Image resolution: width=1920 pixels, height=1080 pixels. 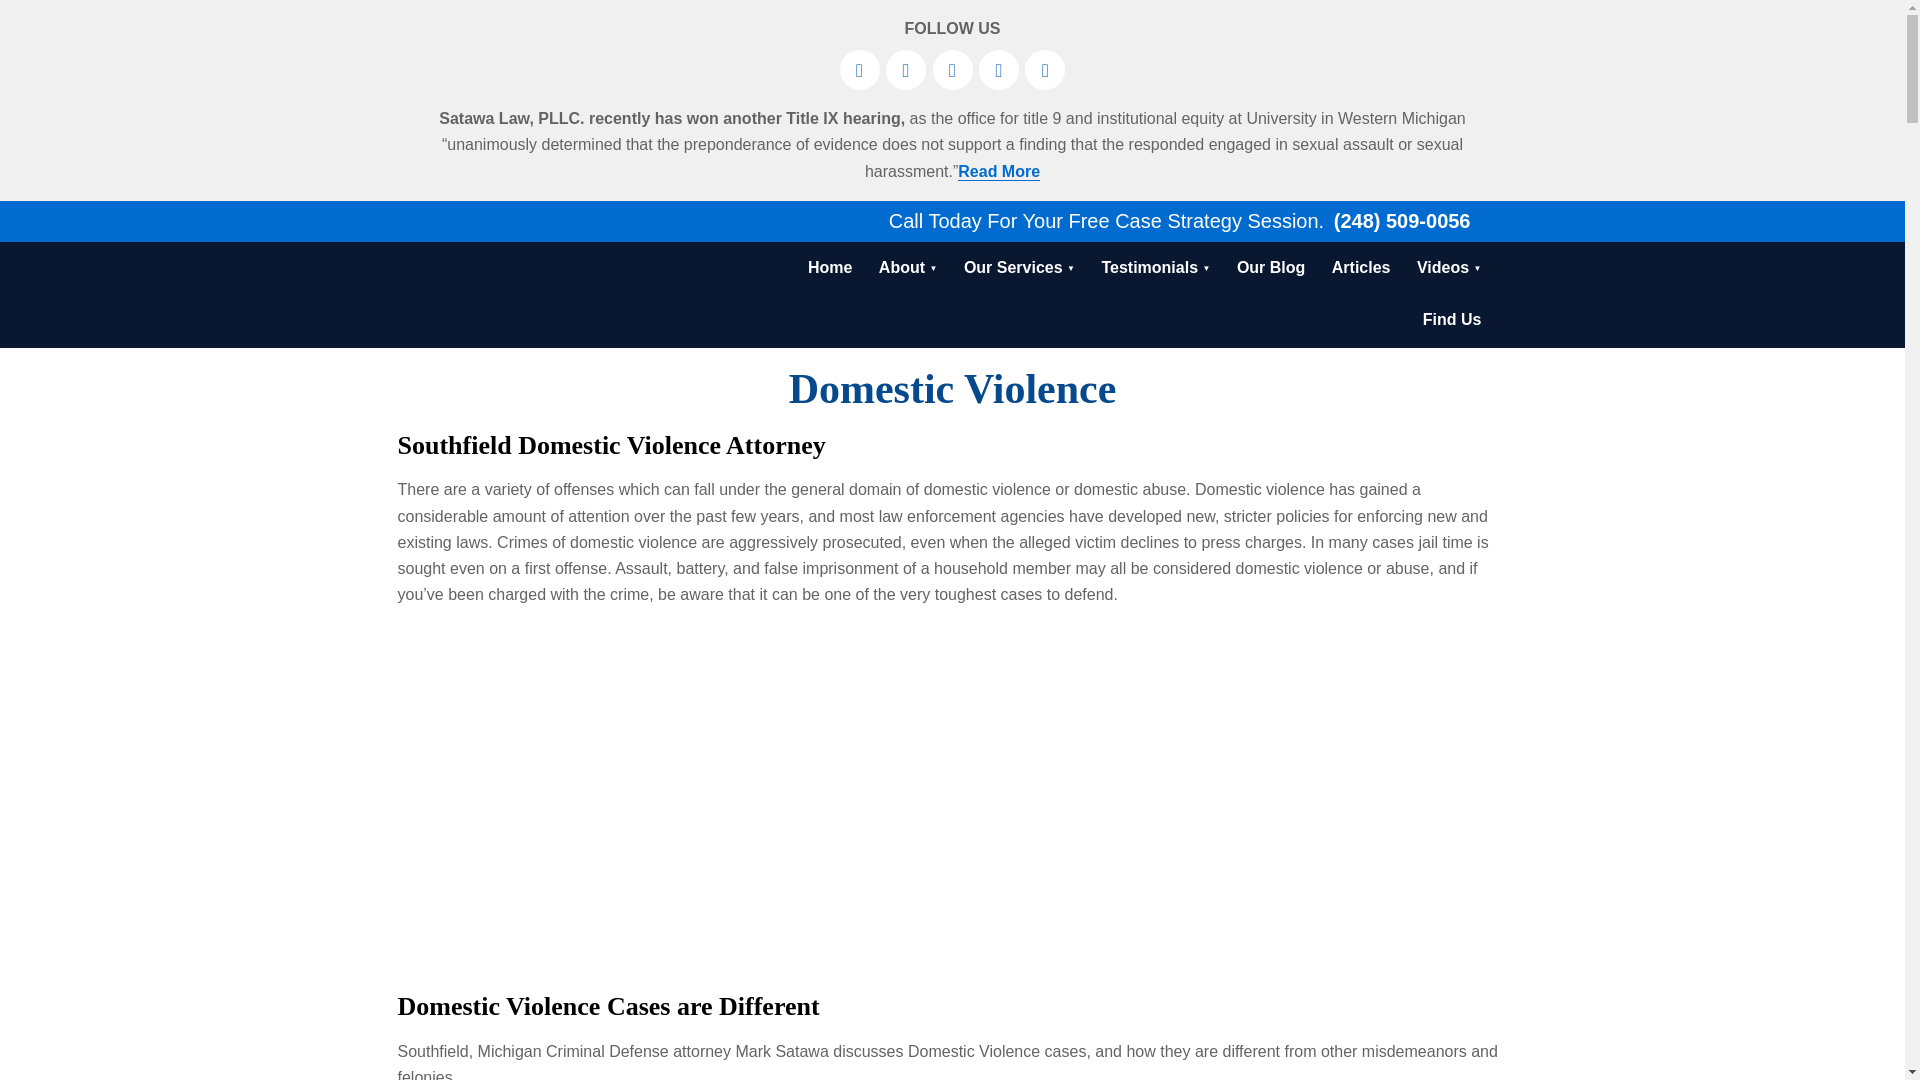 What do you see at coordinates (1270, 267) in the screenshot?
I see `Our Blog` at bounding box center [1270, 267].